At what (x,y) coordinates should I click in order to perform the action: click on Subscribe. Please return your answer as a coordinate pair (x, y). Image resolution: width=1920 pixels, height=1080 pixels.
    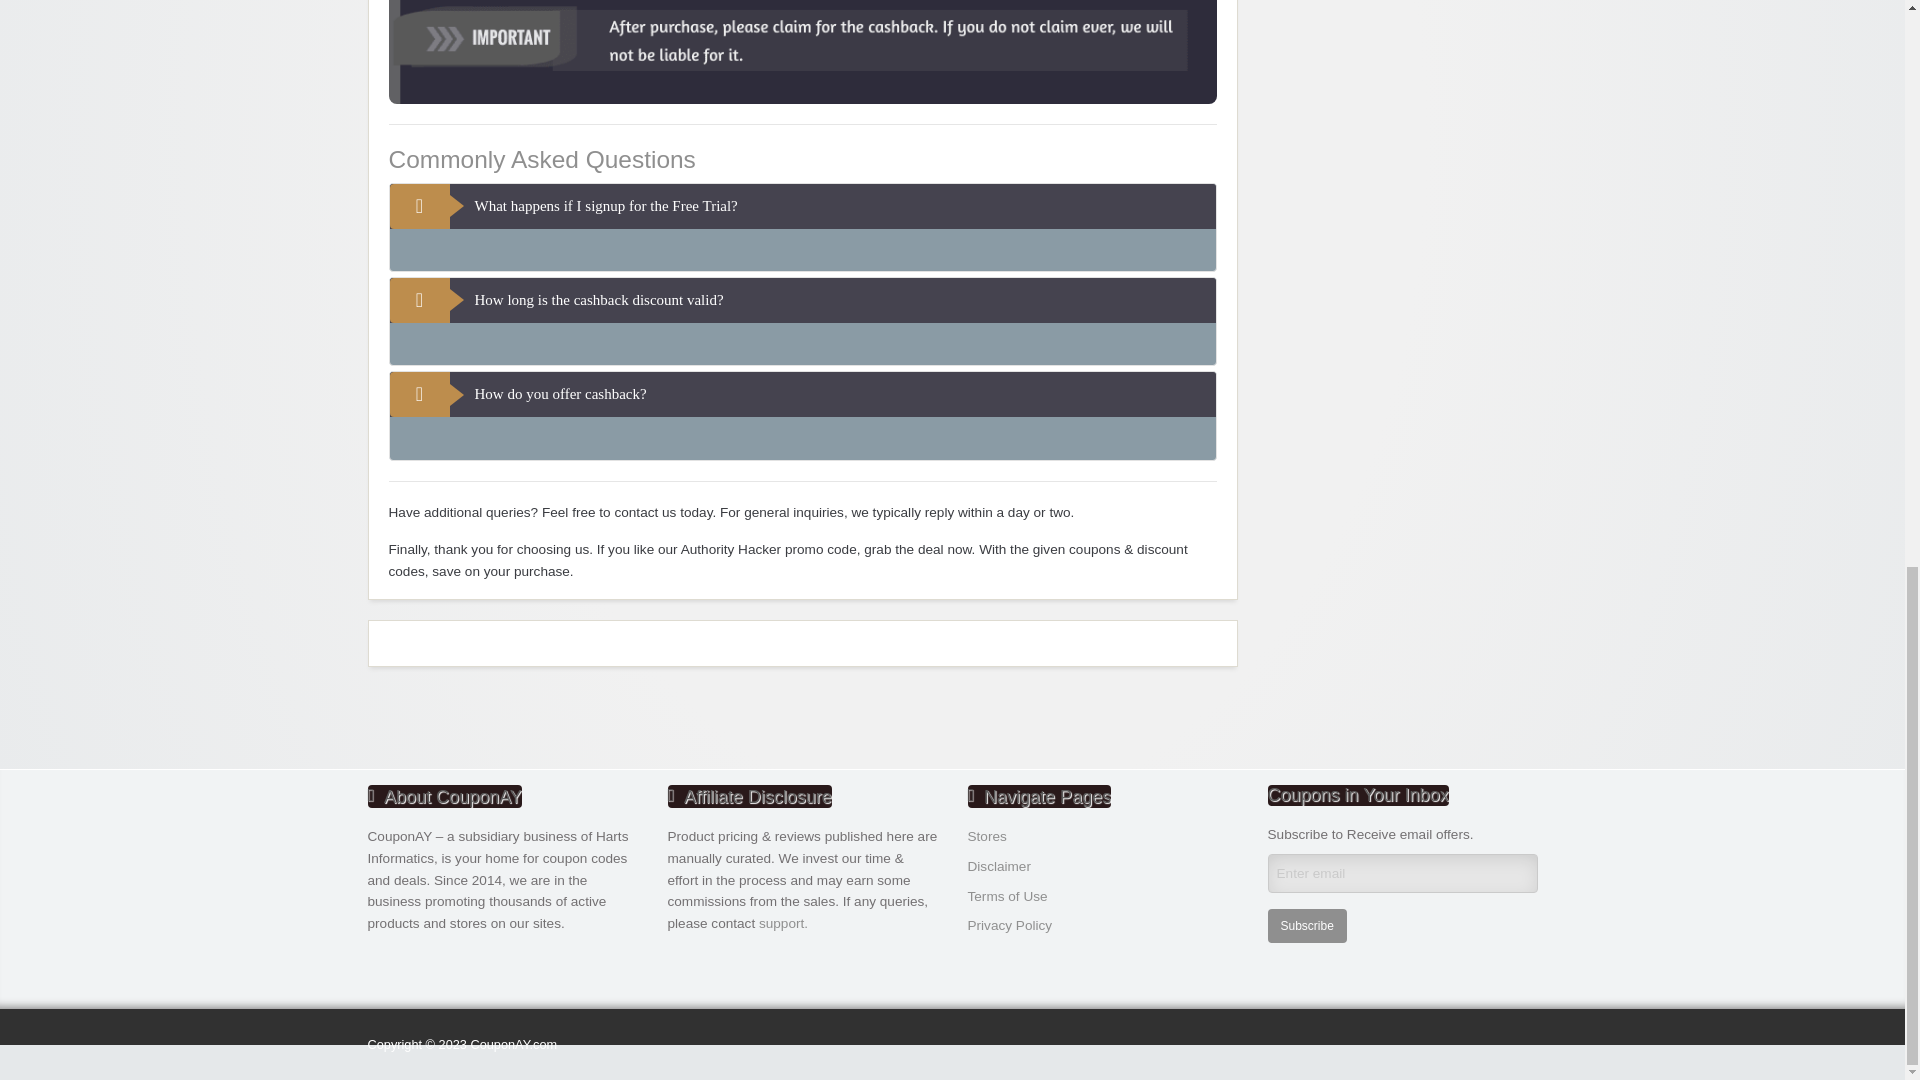
    Looking at the image, I should click on (1307, 926).